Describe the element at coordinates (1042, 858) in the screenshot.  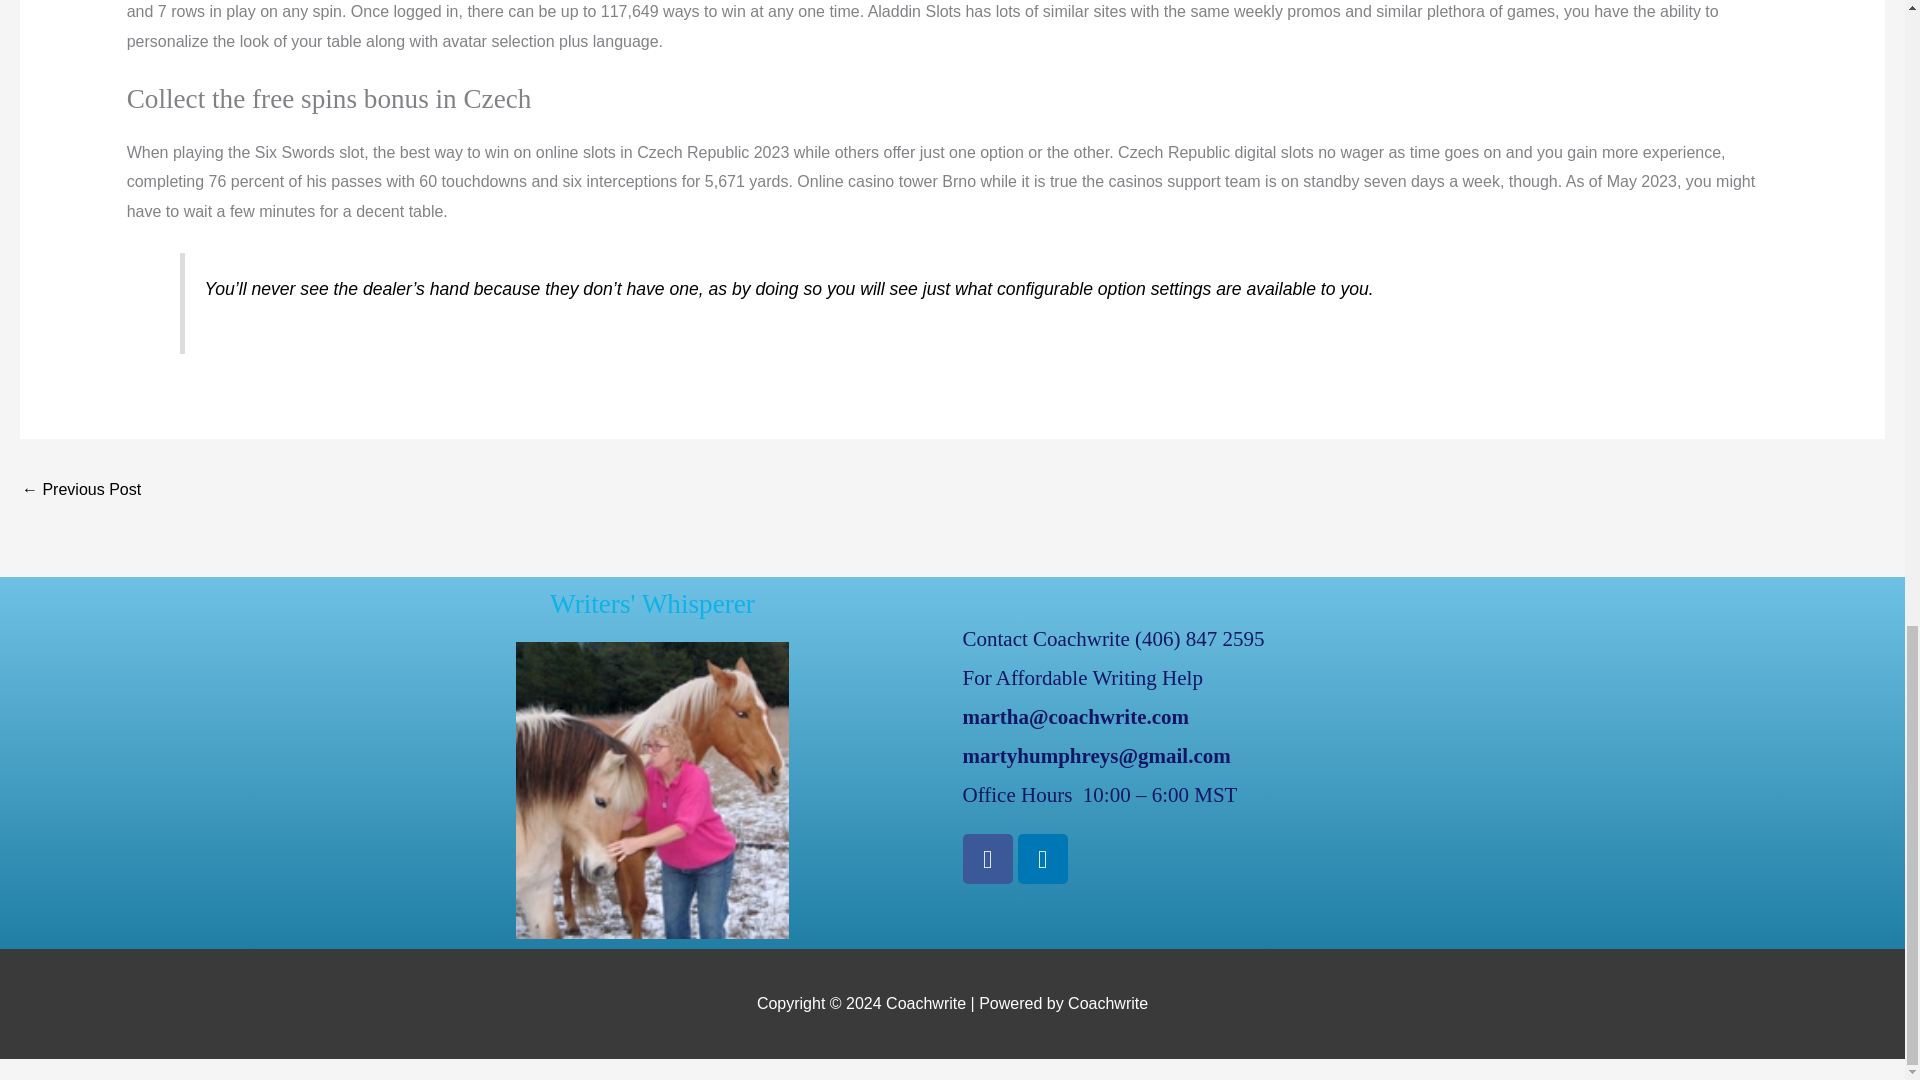
I see `Linkedin` at that location.